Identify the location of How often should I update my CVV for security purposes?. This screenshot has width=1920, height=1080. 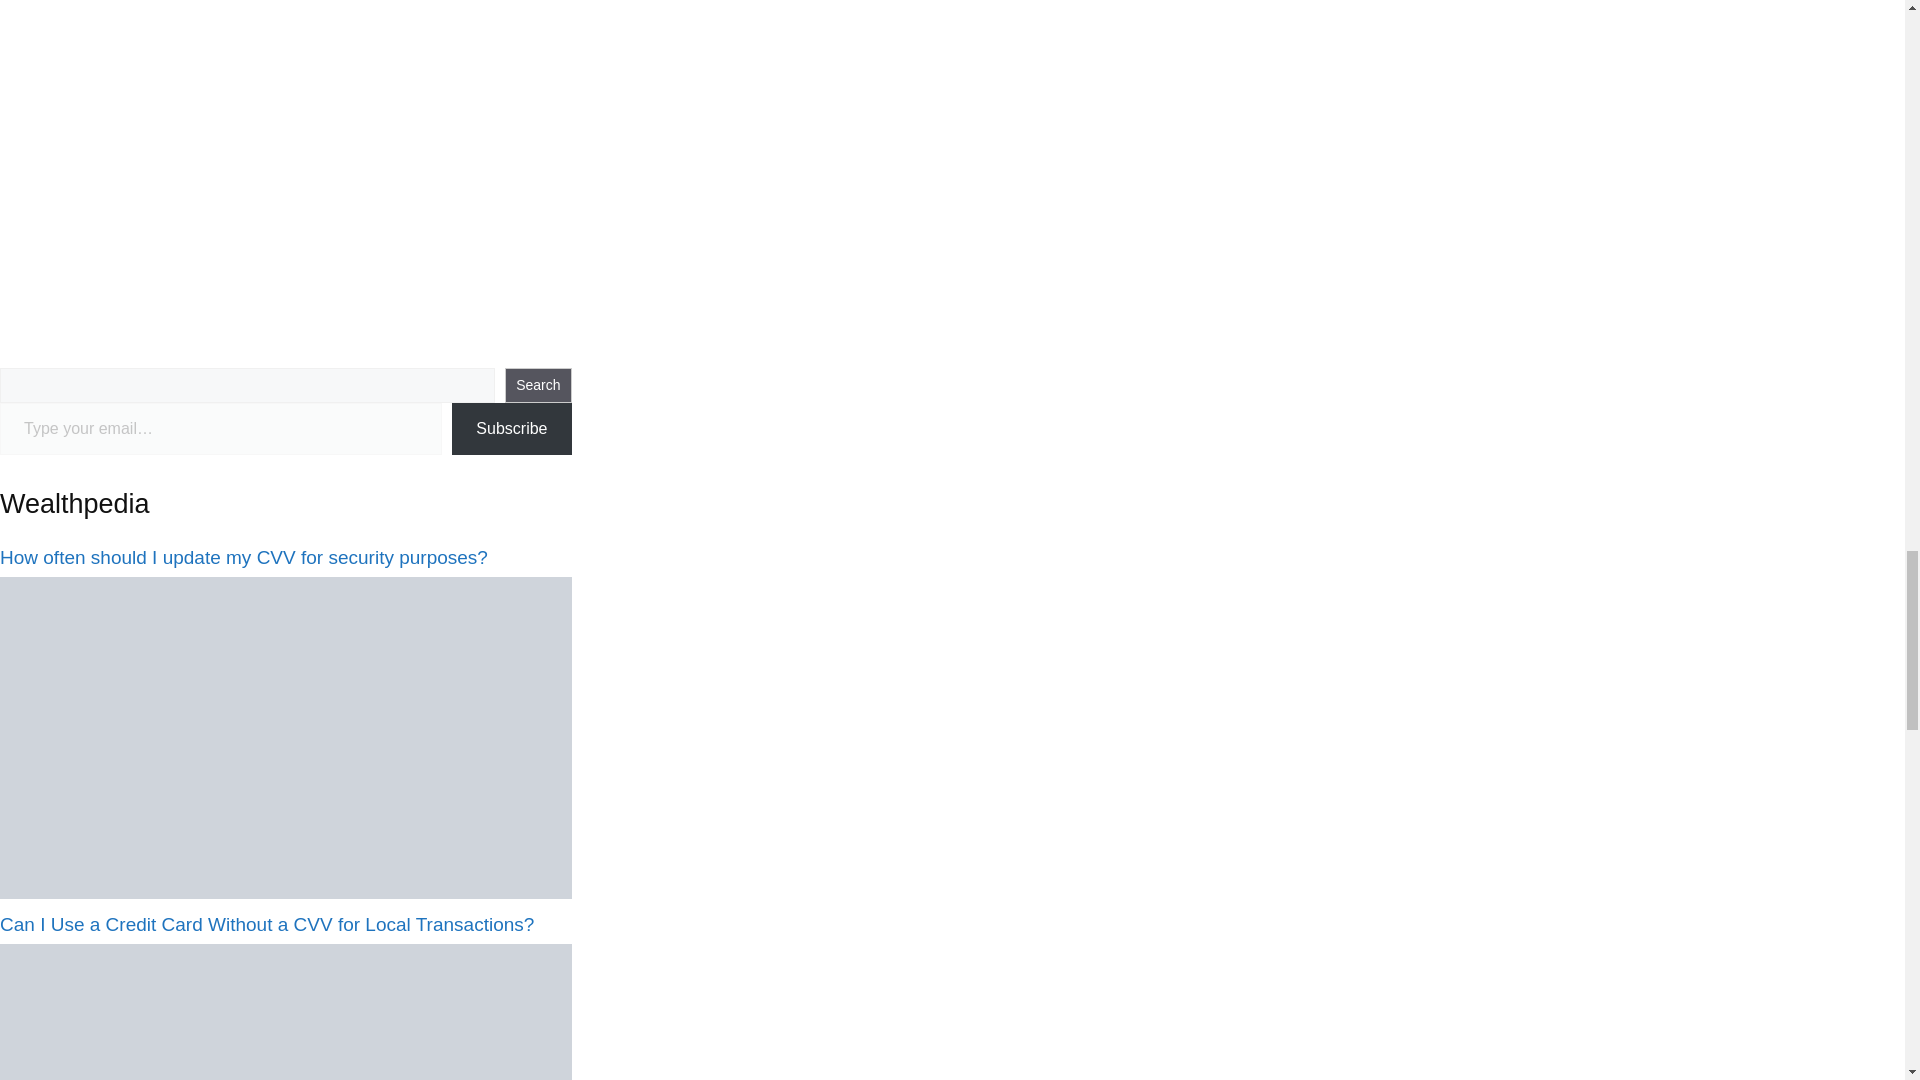
(244, 557).